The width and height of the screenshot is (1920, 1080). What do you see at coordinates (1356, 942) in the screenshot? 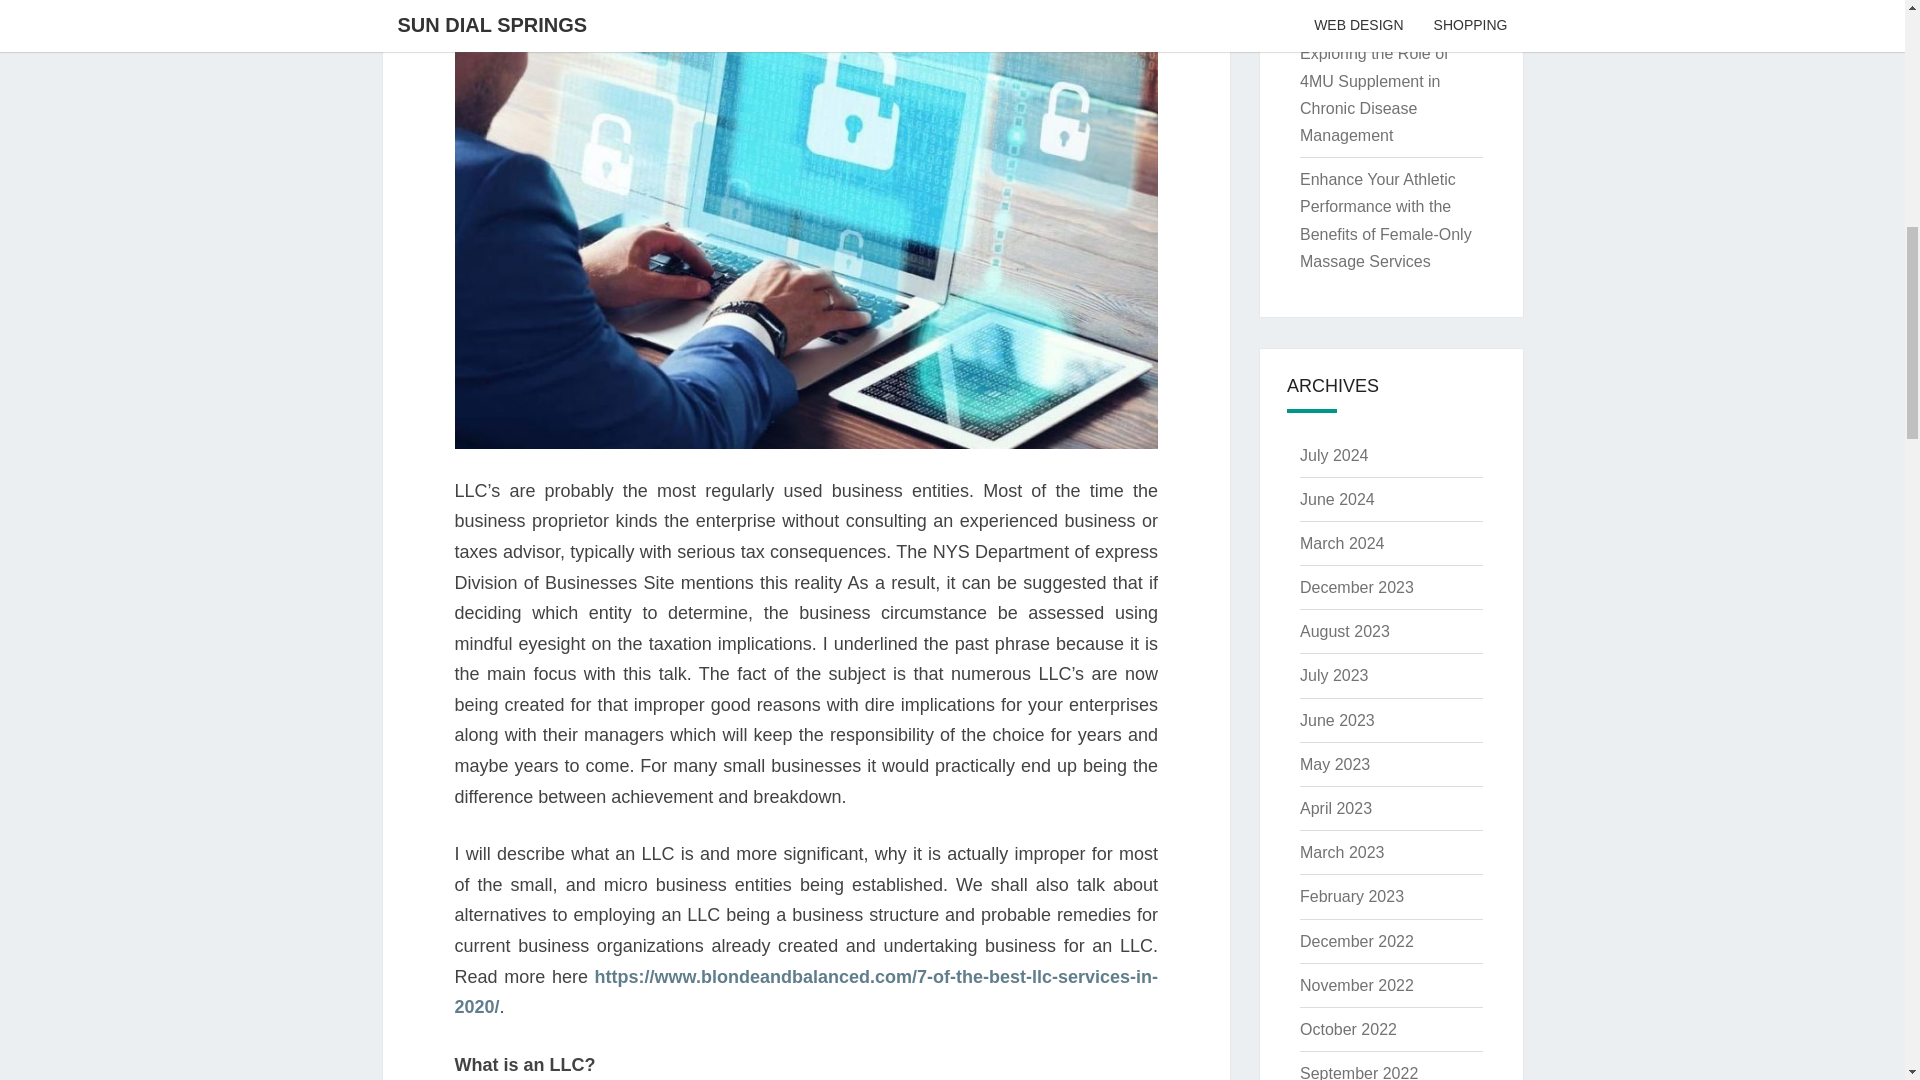
I see `December 2022` at bounding box center [1356, 942].